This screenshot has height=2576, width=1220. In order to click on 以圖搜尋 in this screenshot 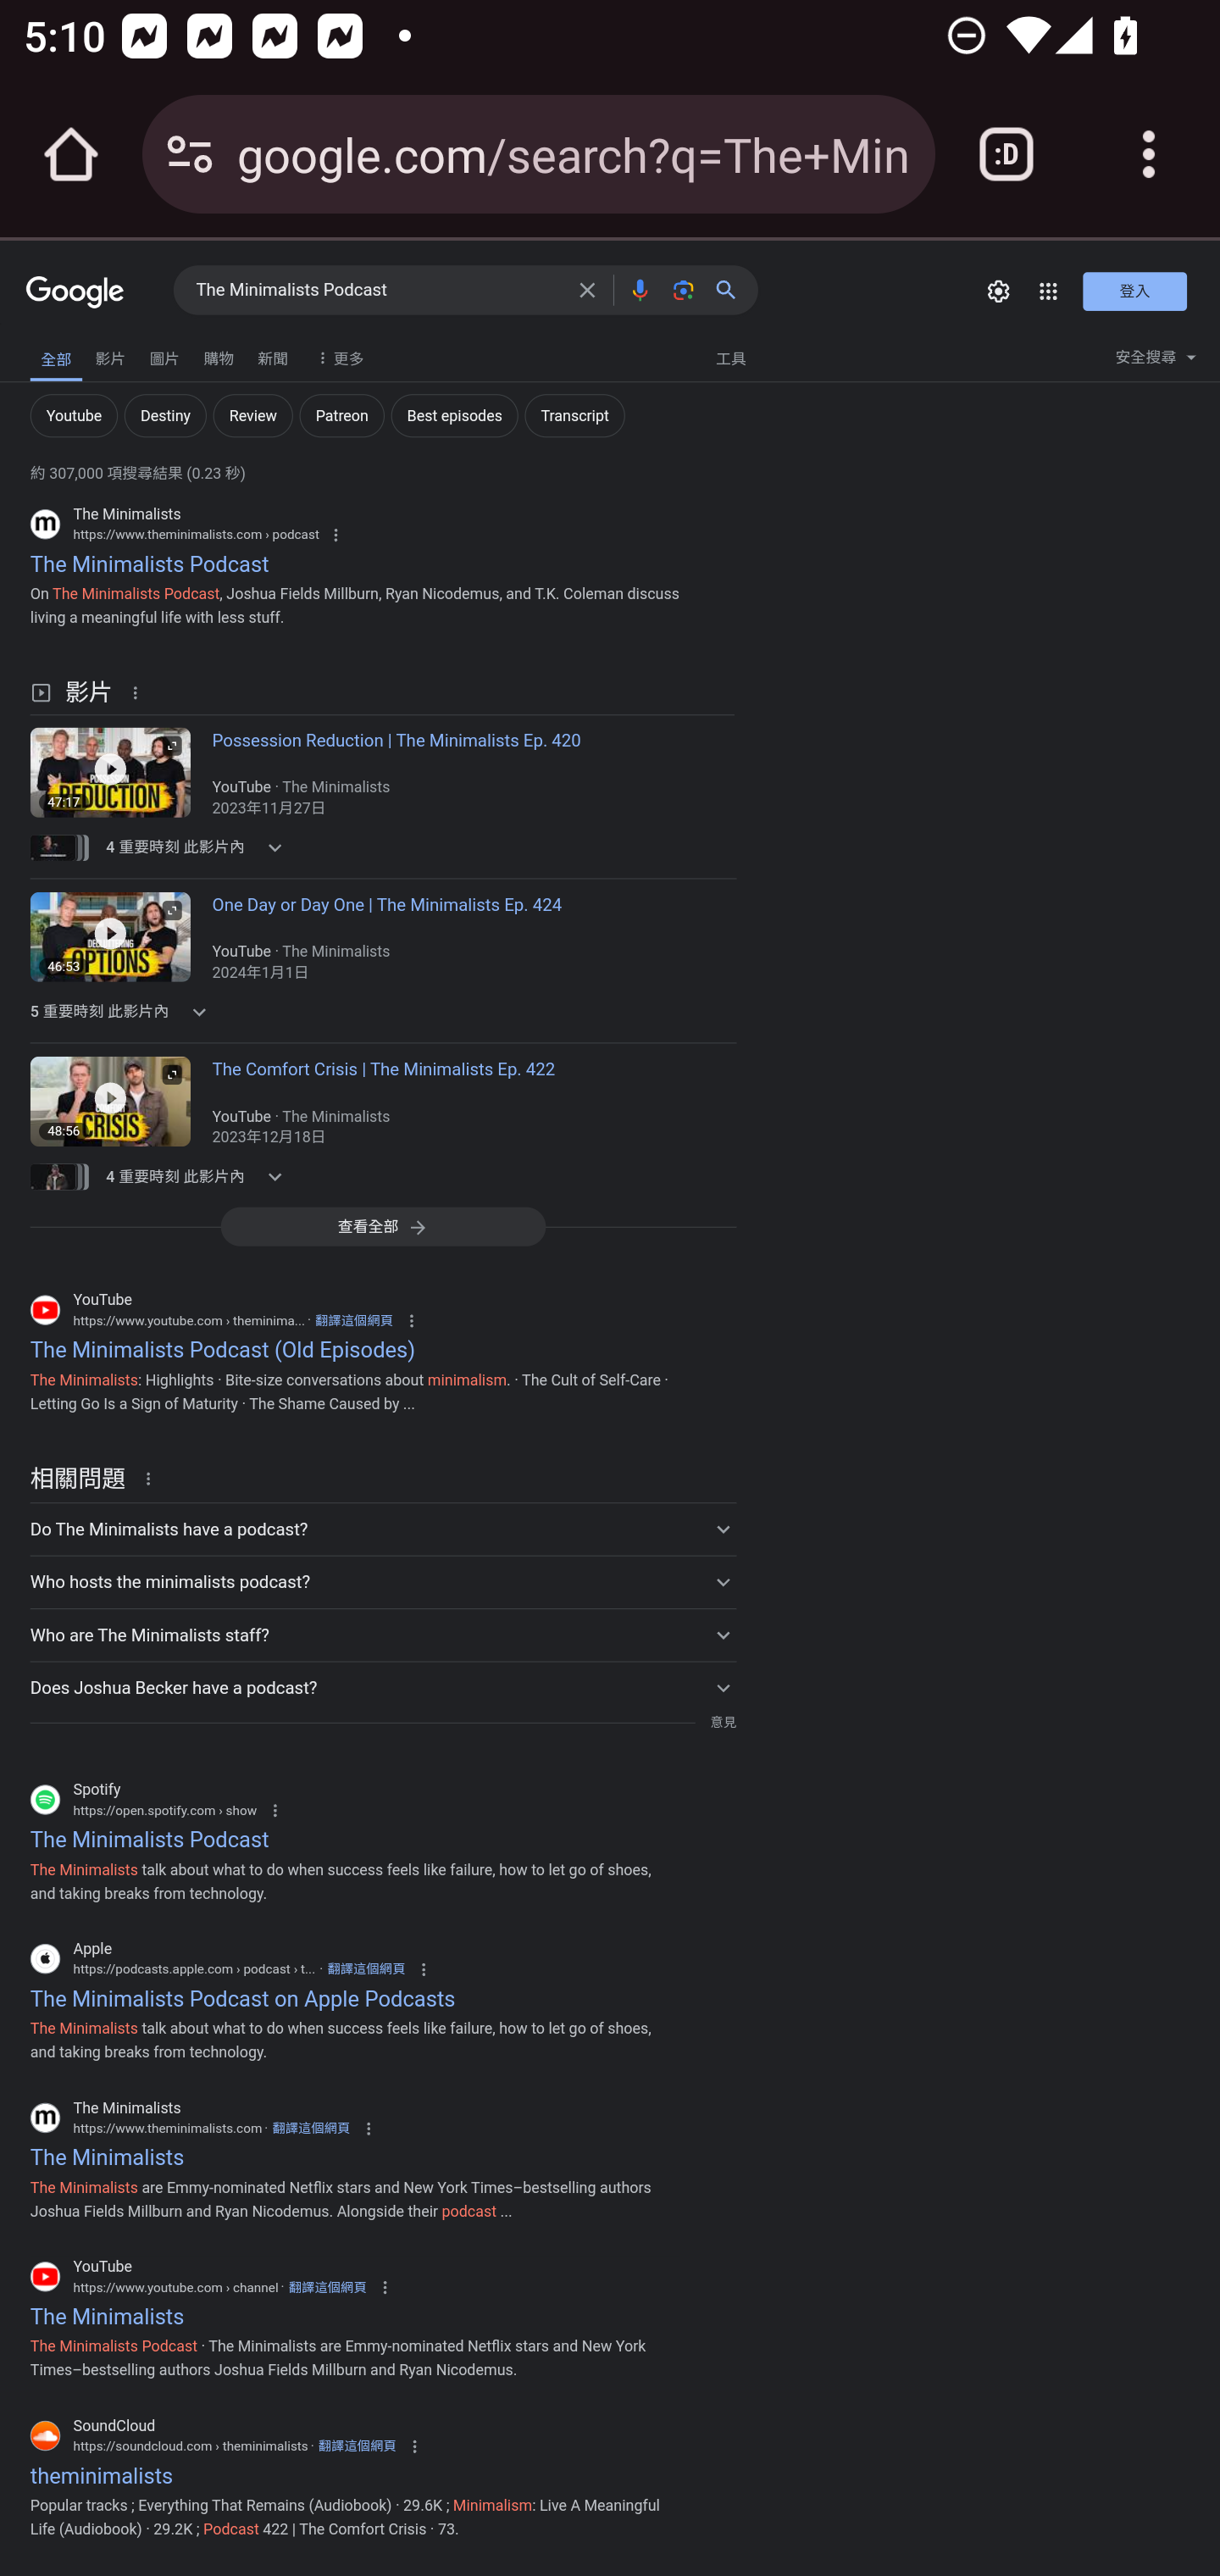, I will do `click(683, 290)`.